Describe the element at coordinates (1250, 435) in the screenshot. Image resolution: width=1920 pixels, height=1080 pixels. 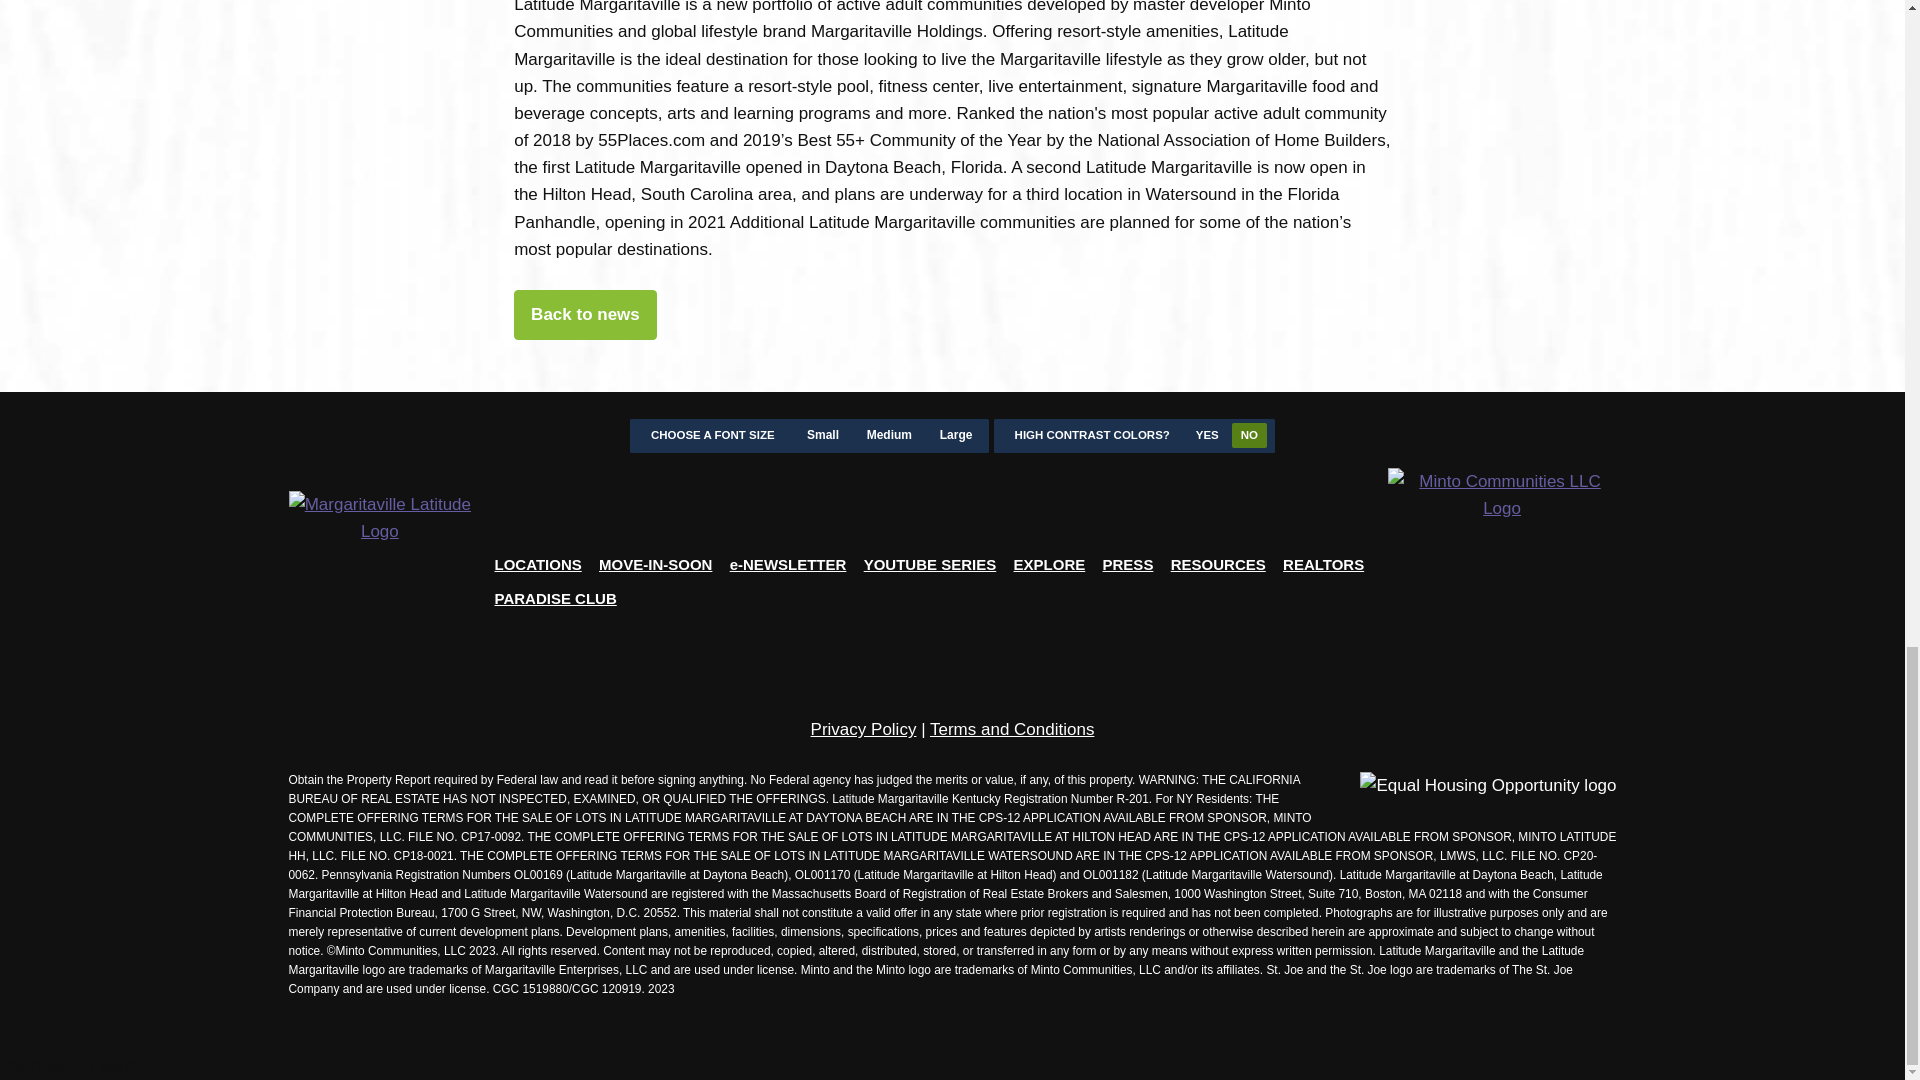
I see `NO` at that location.